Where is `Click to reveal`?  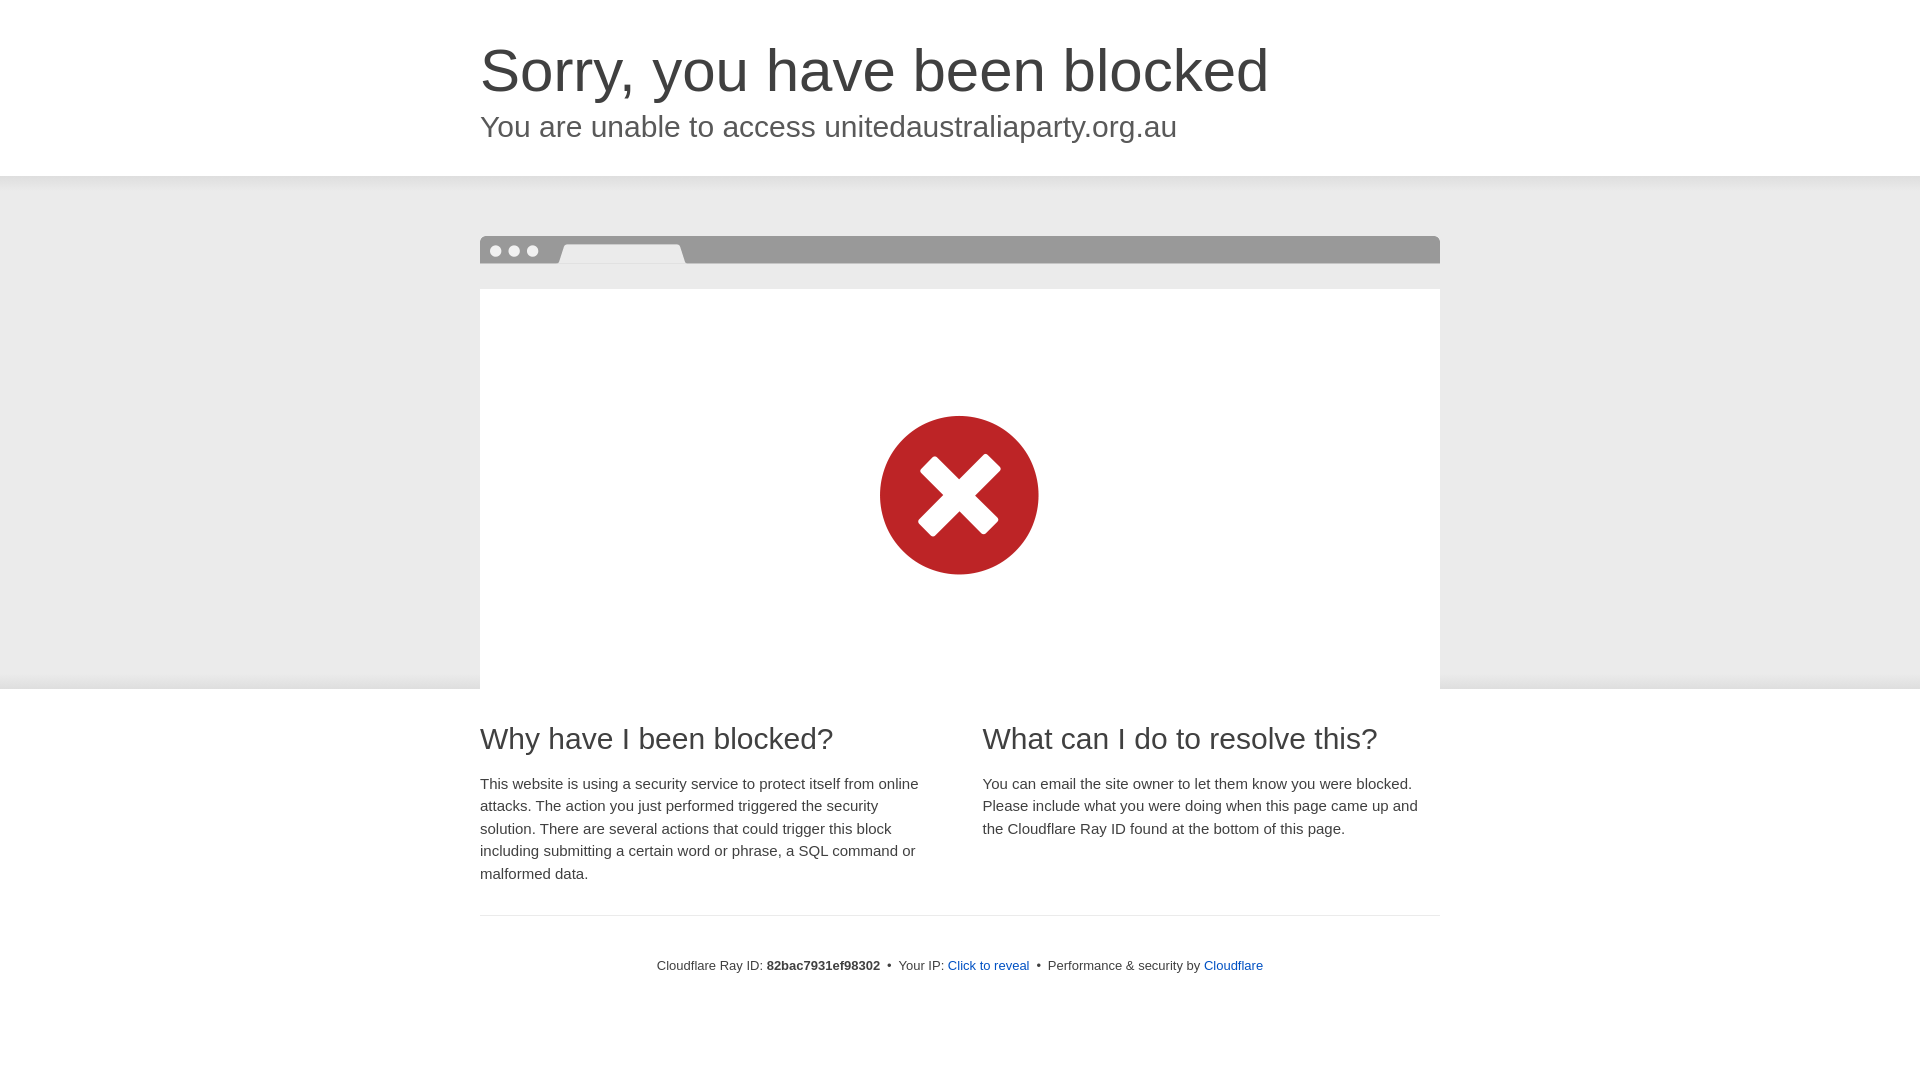 Click to reveal is located at coordinates (989, 966).